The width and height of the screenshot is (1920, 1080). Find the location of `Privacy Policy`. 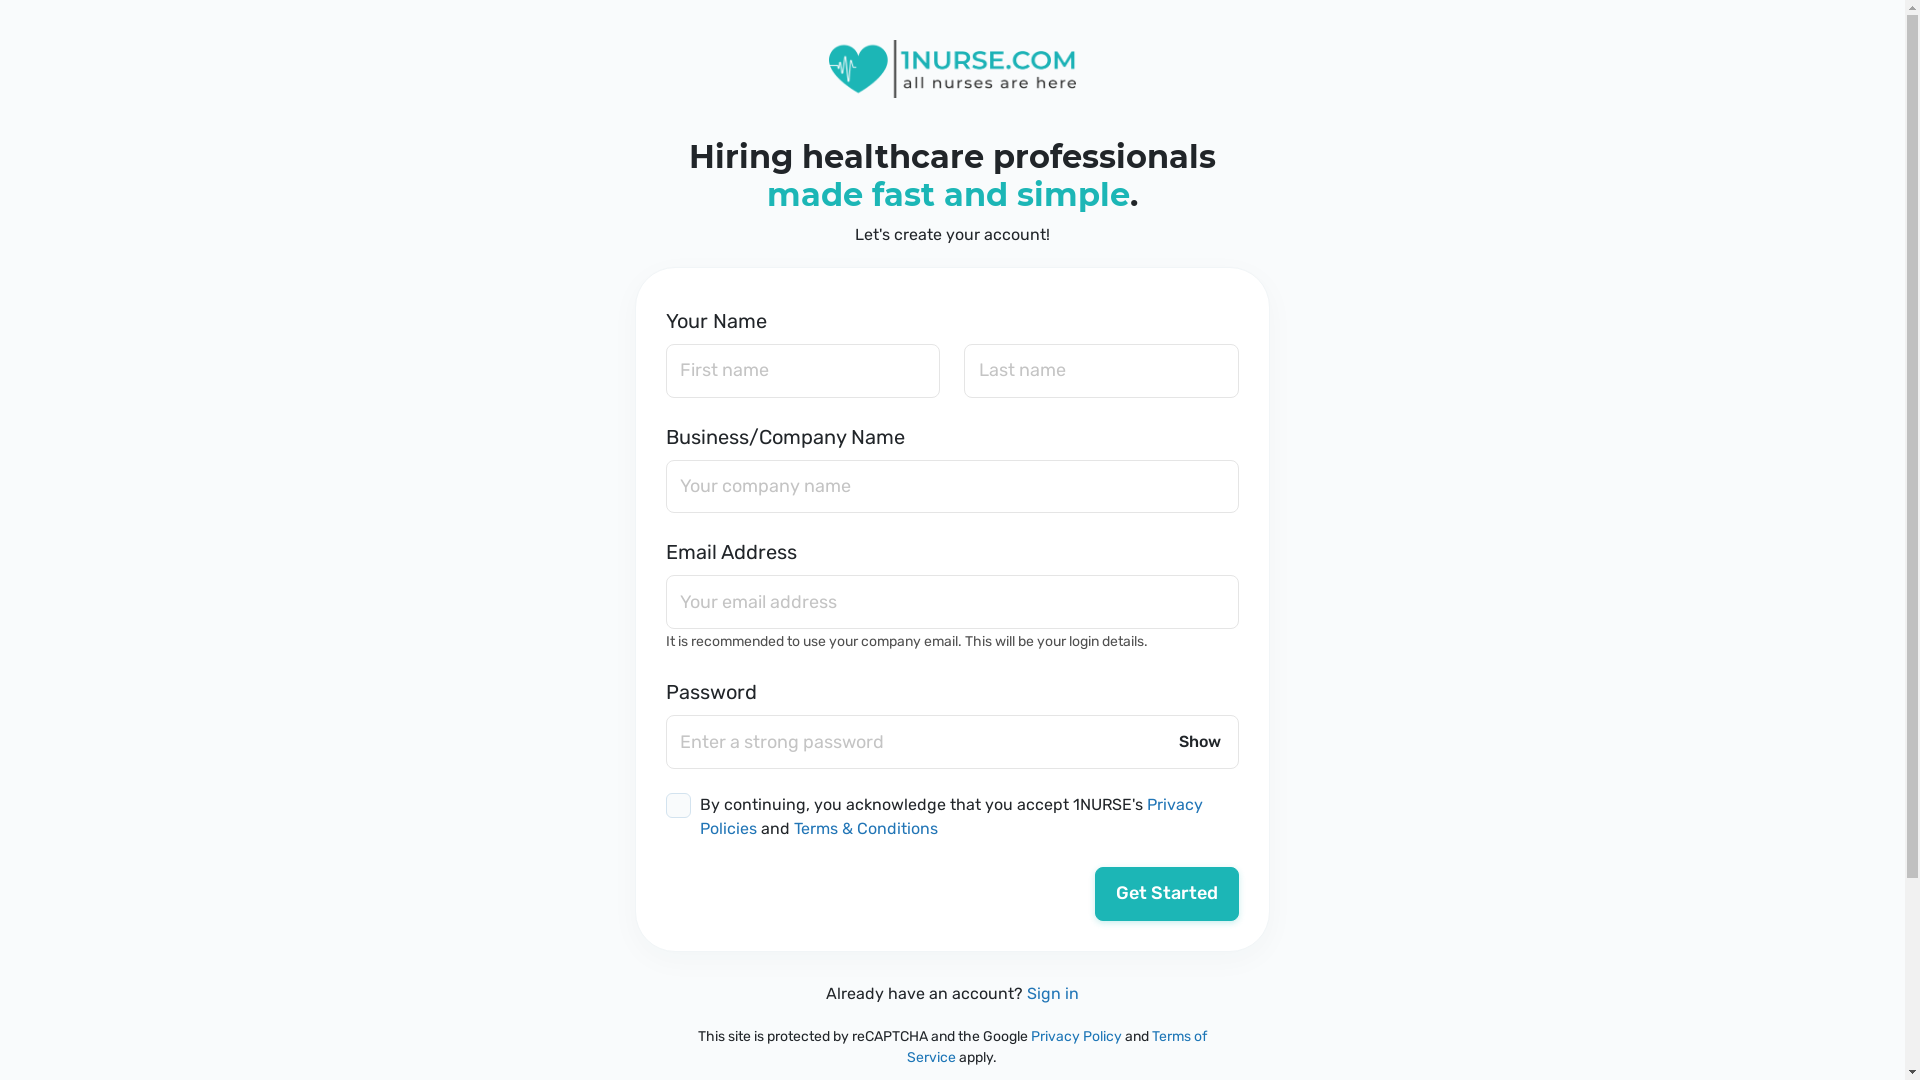

Privacy Policy is located at coordinates (1076, 1036).